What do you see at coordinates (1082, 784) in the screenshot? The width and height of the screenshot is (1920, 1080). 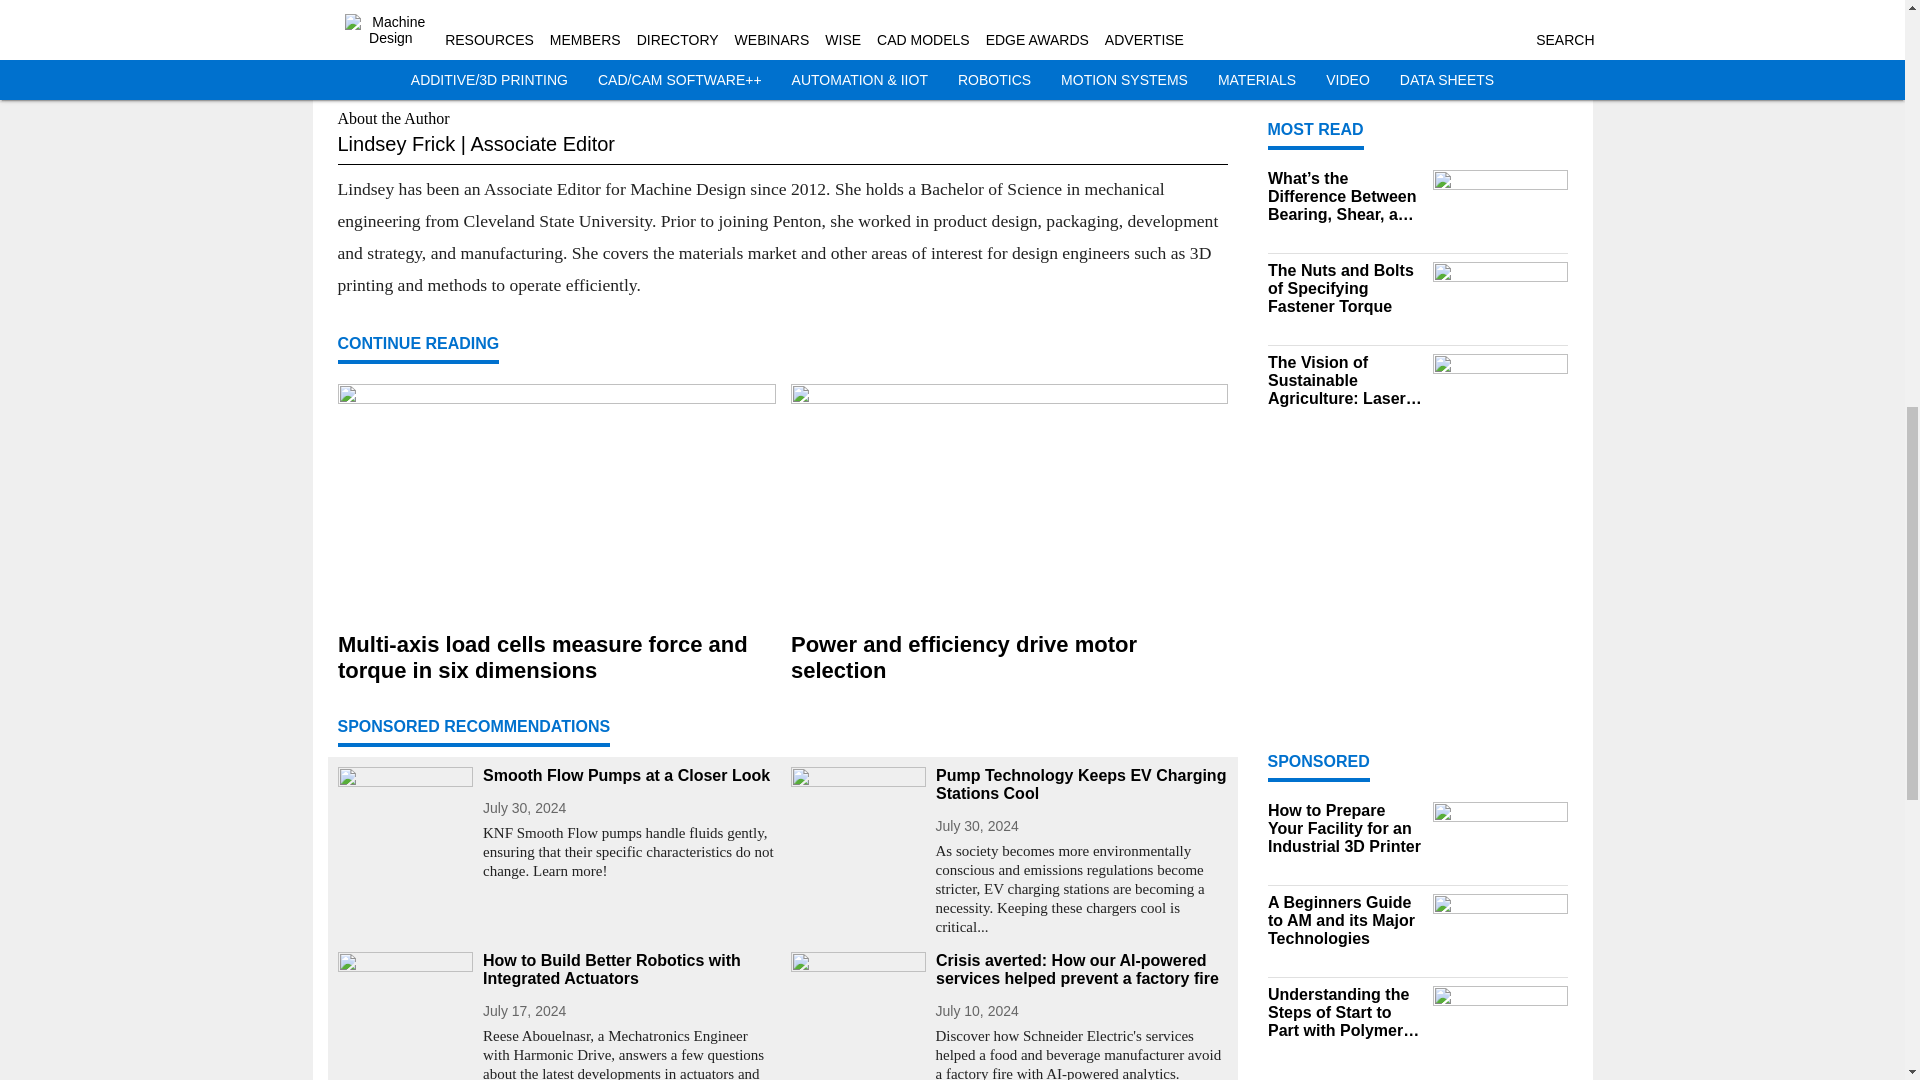 I see `Pump Technology Keeps EV Charging Stations Cool` at bounding box center [1082, 784].